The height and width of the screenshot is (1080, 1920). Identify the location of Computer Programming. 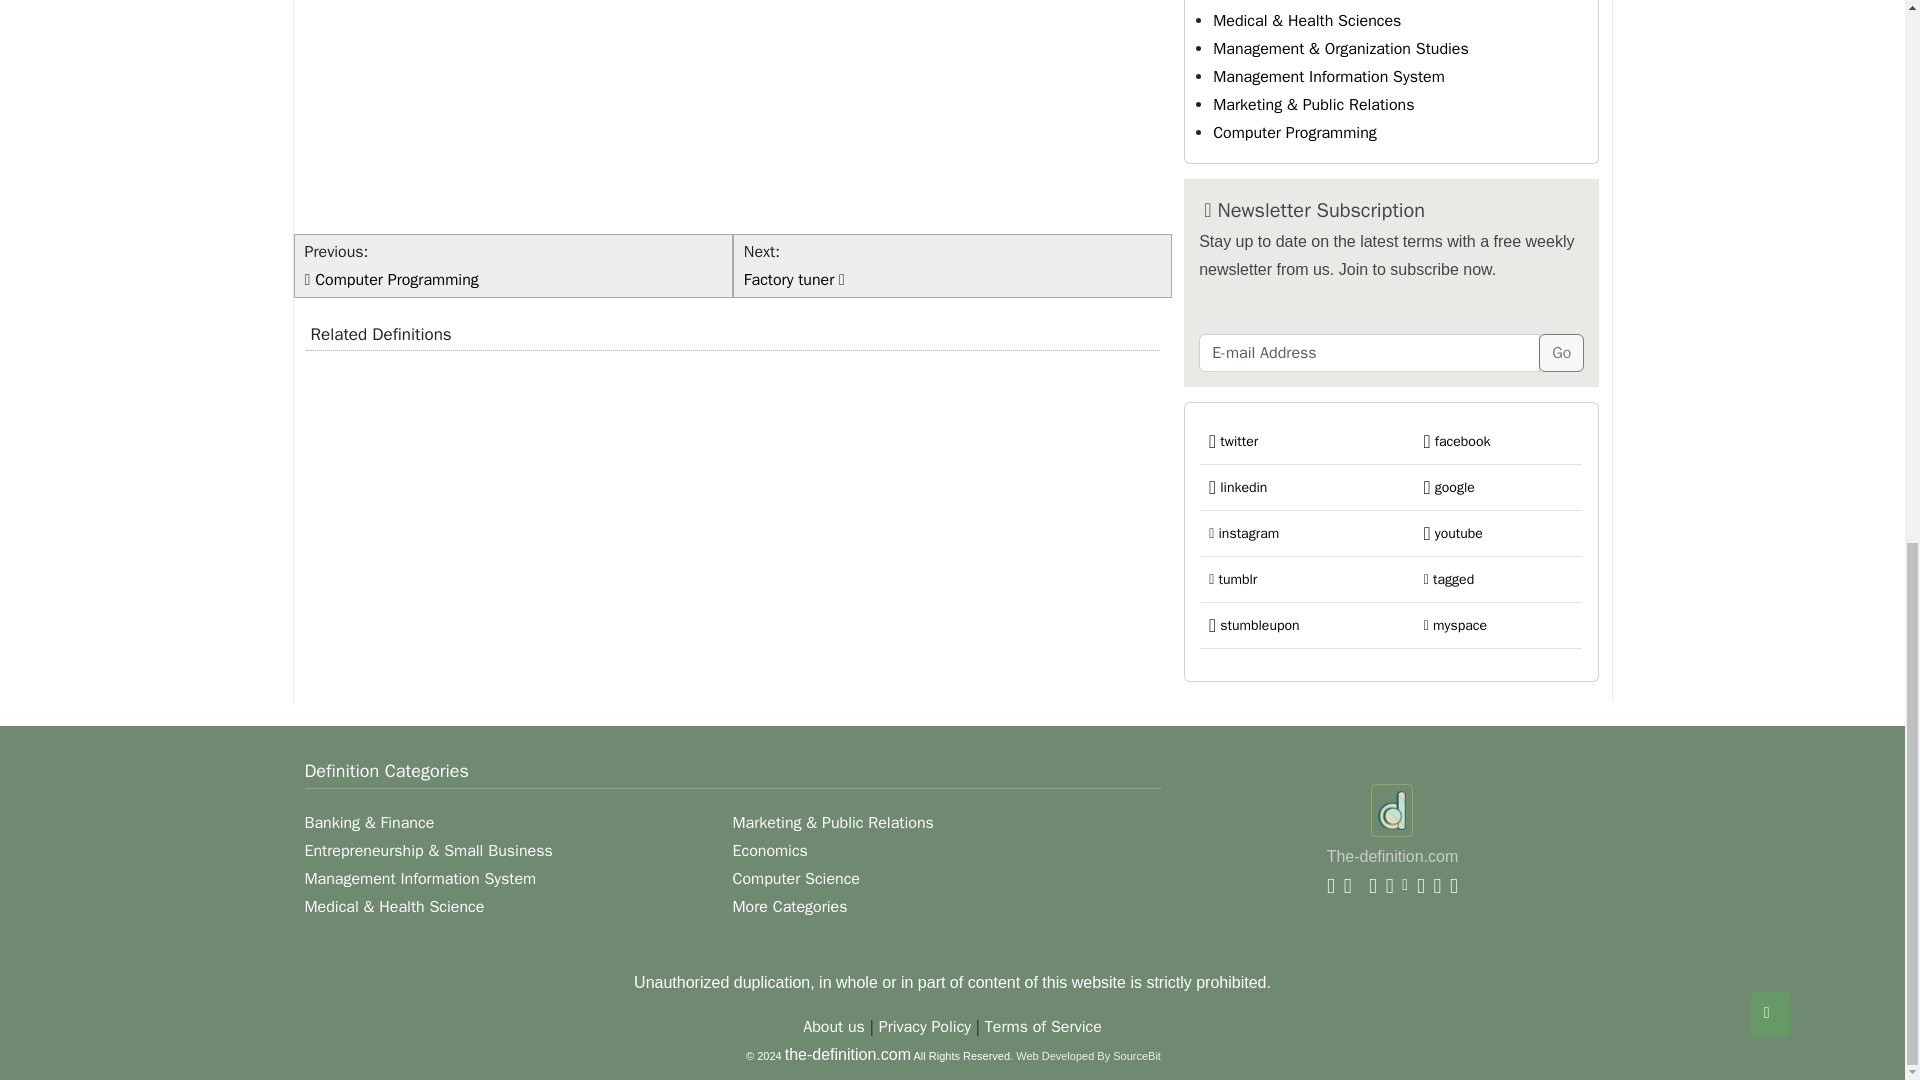
(1294, 132).